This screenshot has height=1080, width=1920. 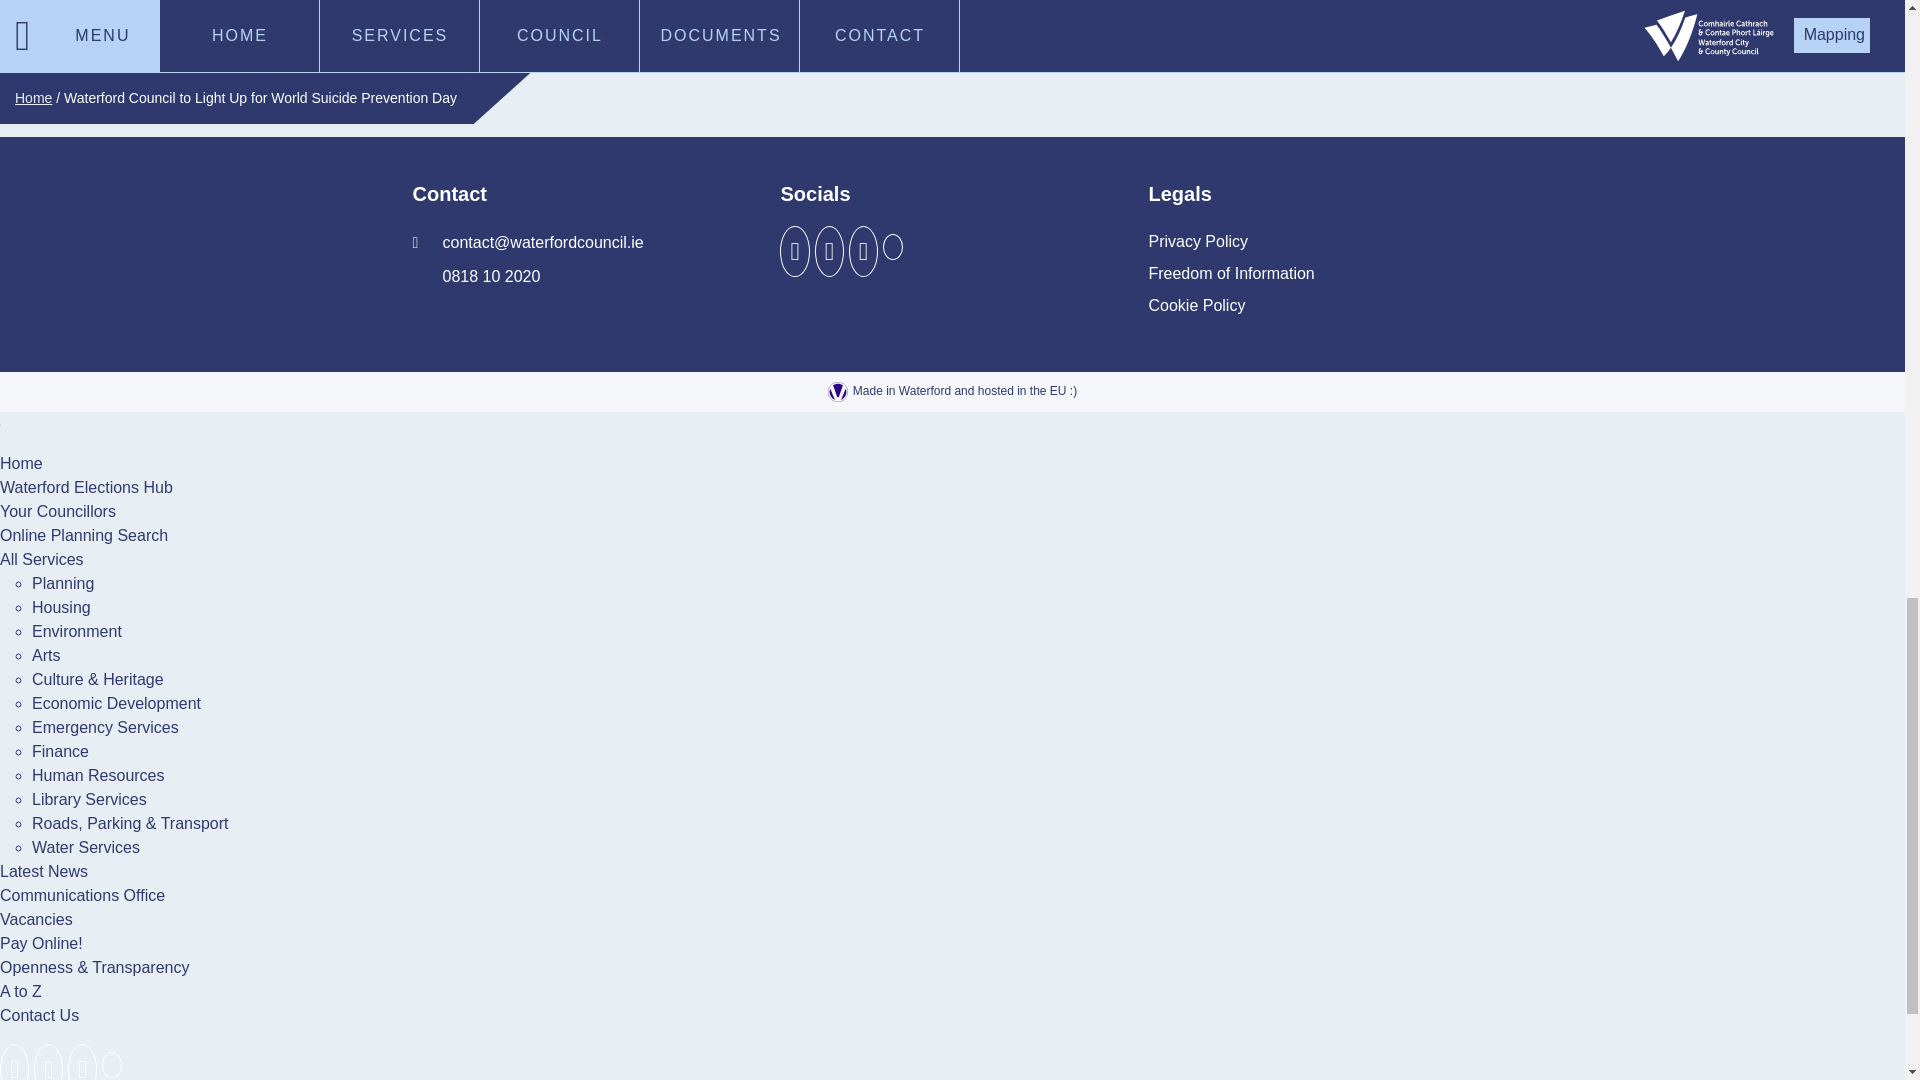 What do you see at coordinates (1196, 306) in the screenshot?
I see `Cookie Policy` at bounding box center [1196, 306].